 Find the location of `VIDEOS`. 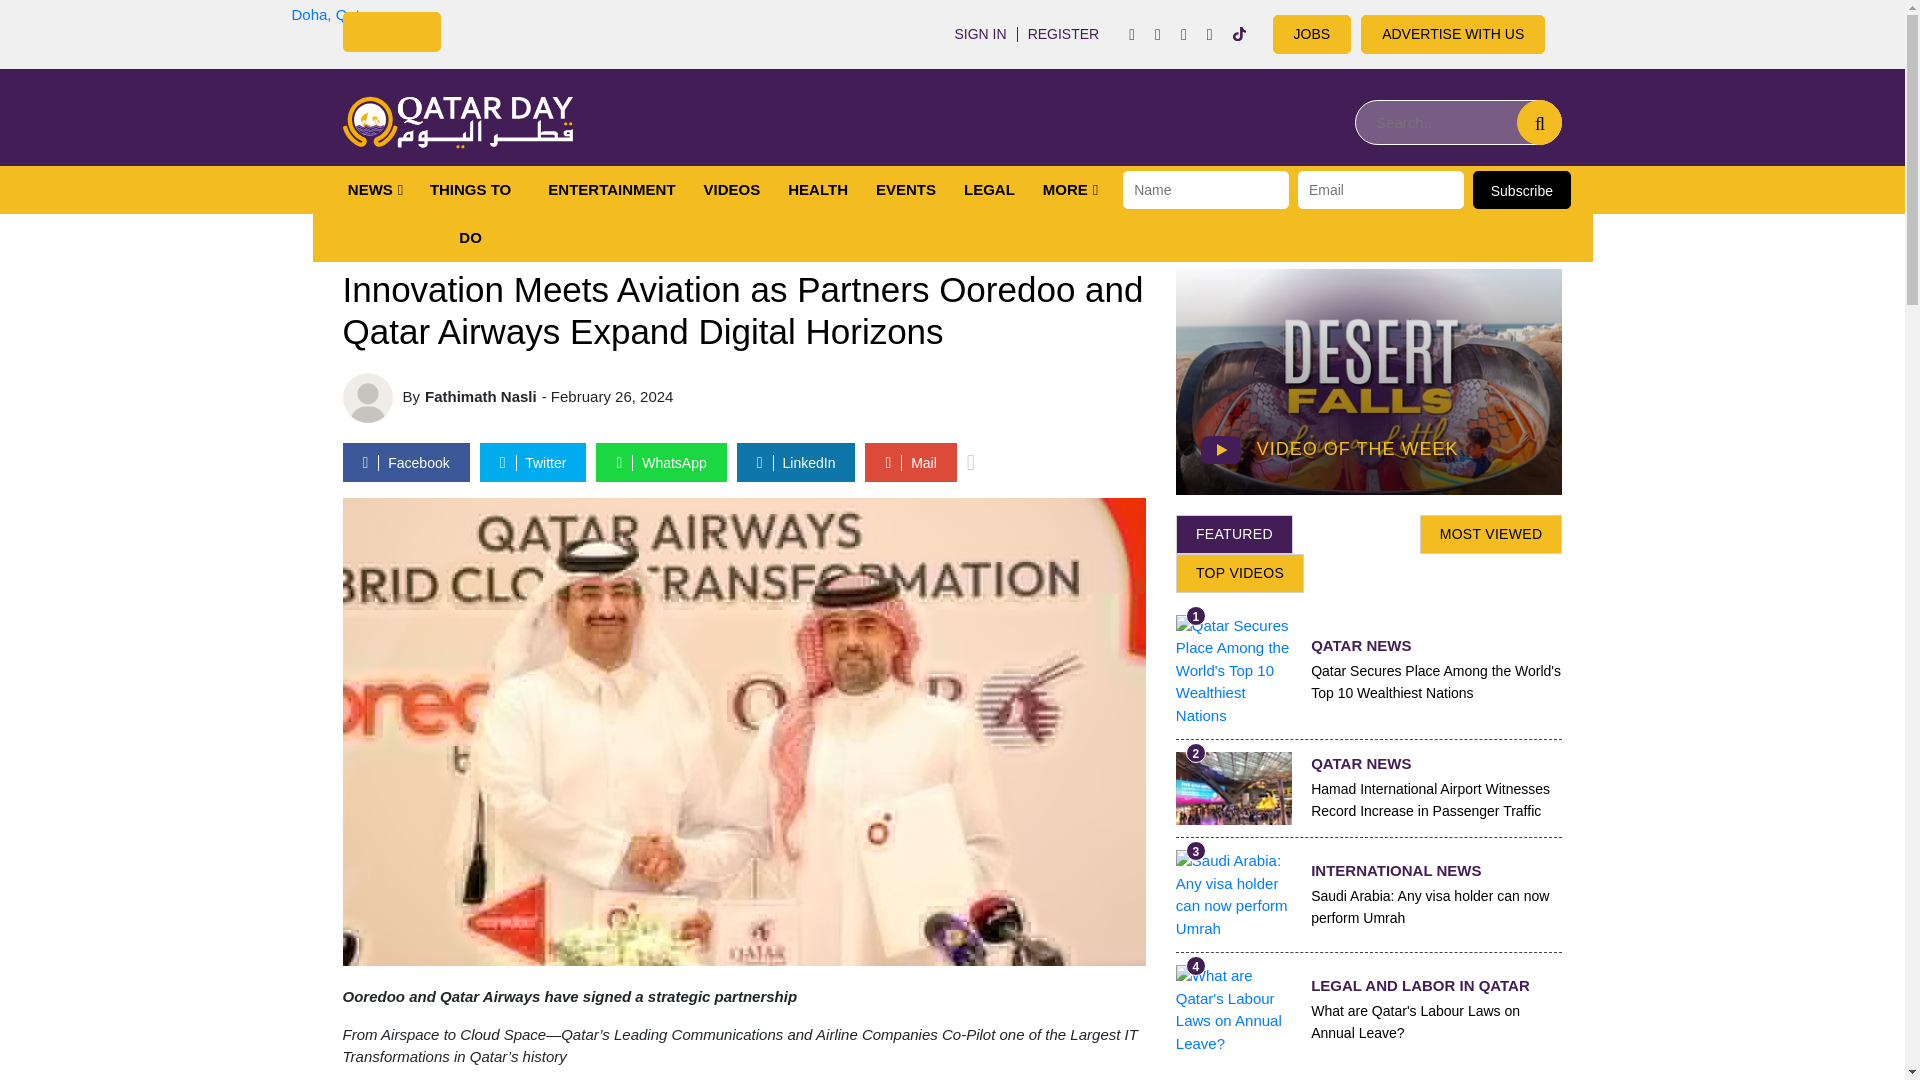

VIDEOS is located at coordinates (732, 190).